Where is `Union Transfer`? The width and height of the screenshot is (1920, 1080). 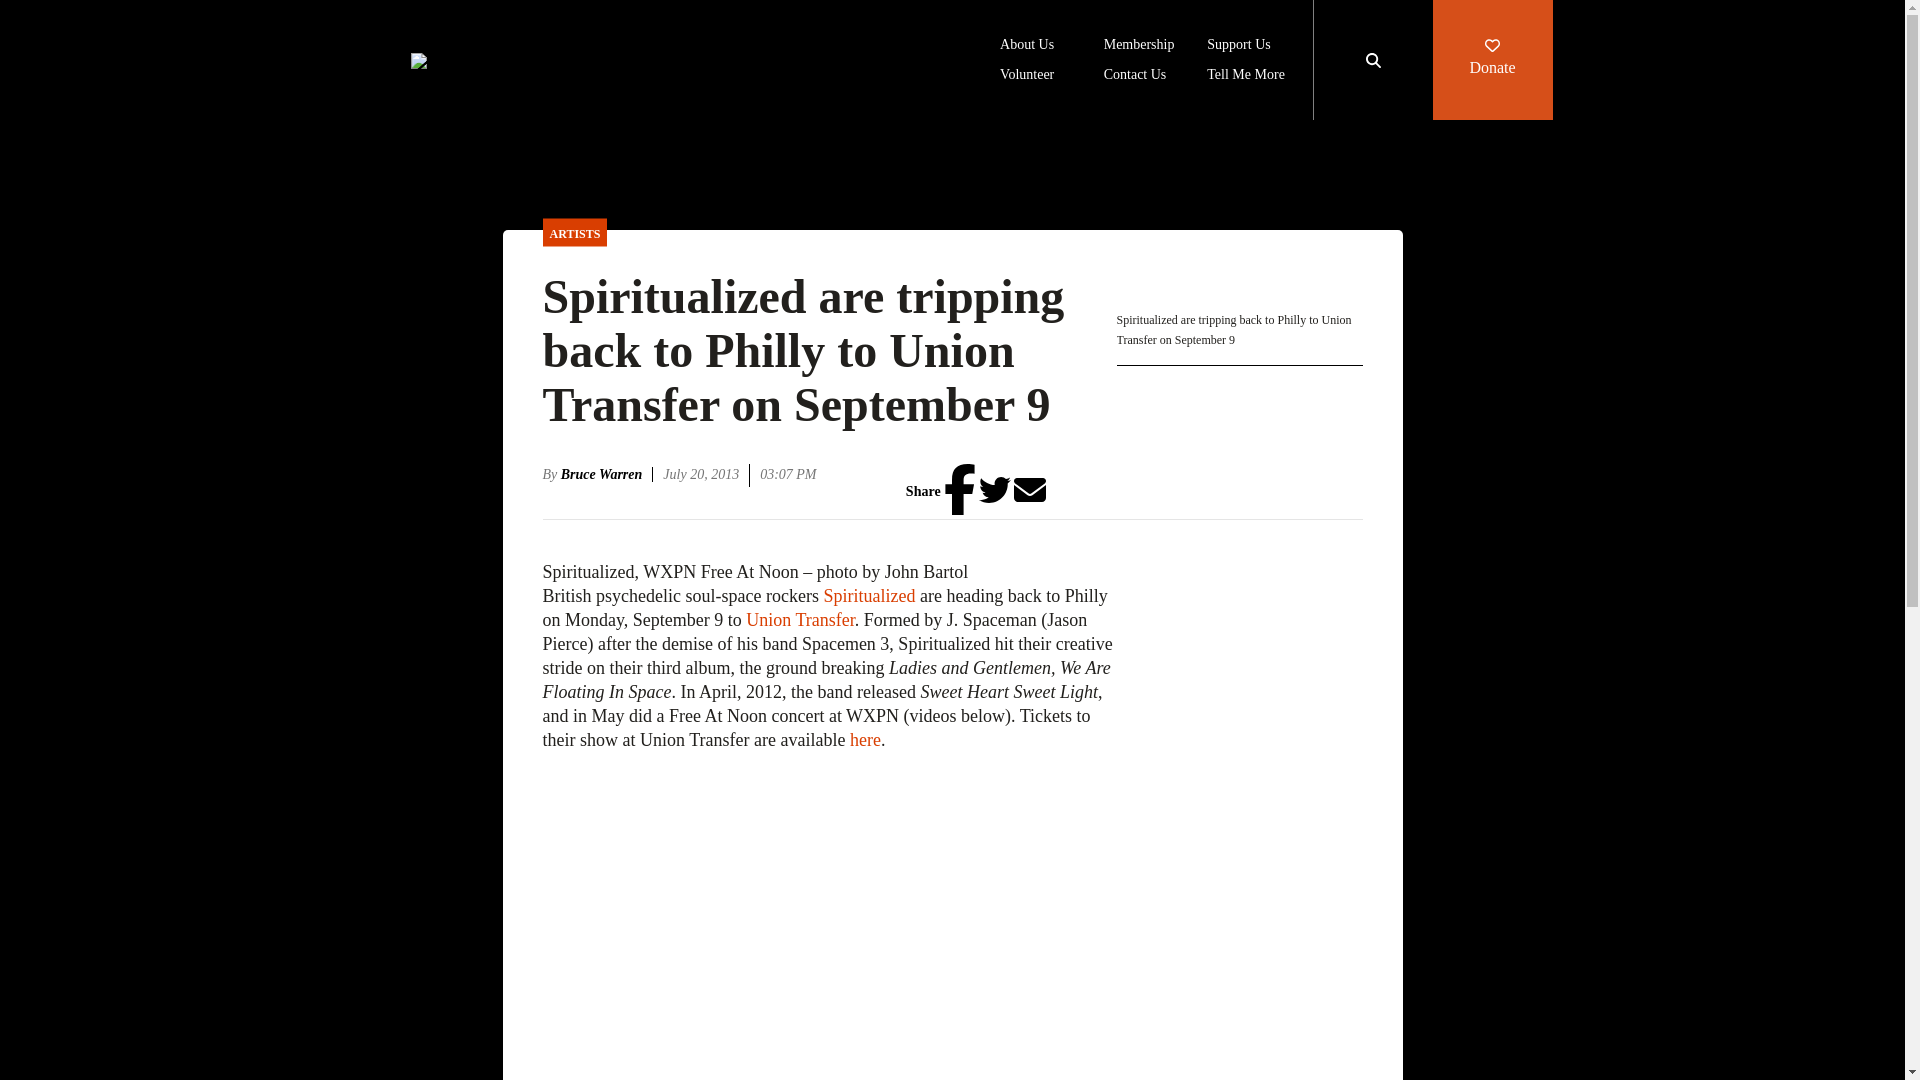 Union Transfer is located at coordinates (800, 620).